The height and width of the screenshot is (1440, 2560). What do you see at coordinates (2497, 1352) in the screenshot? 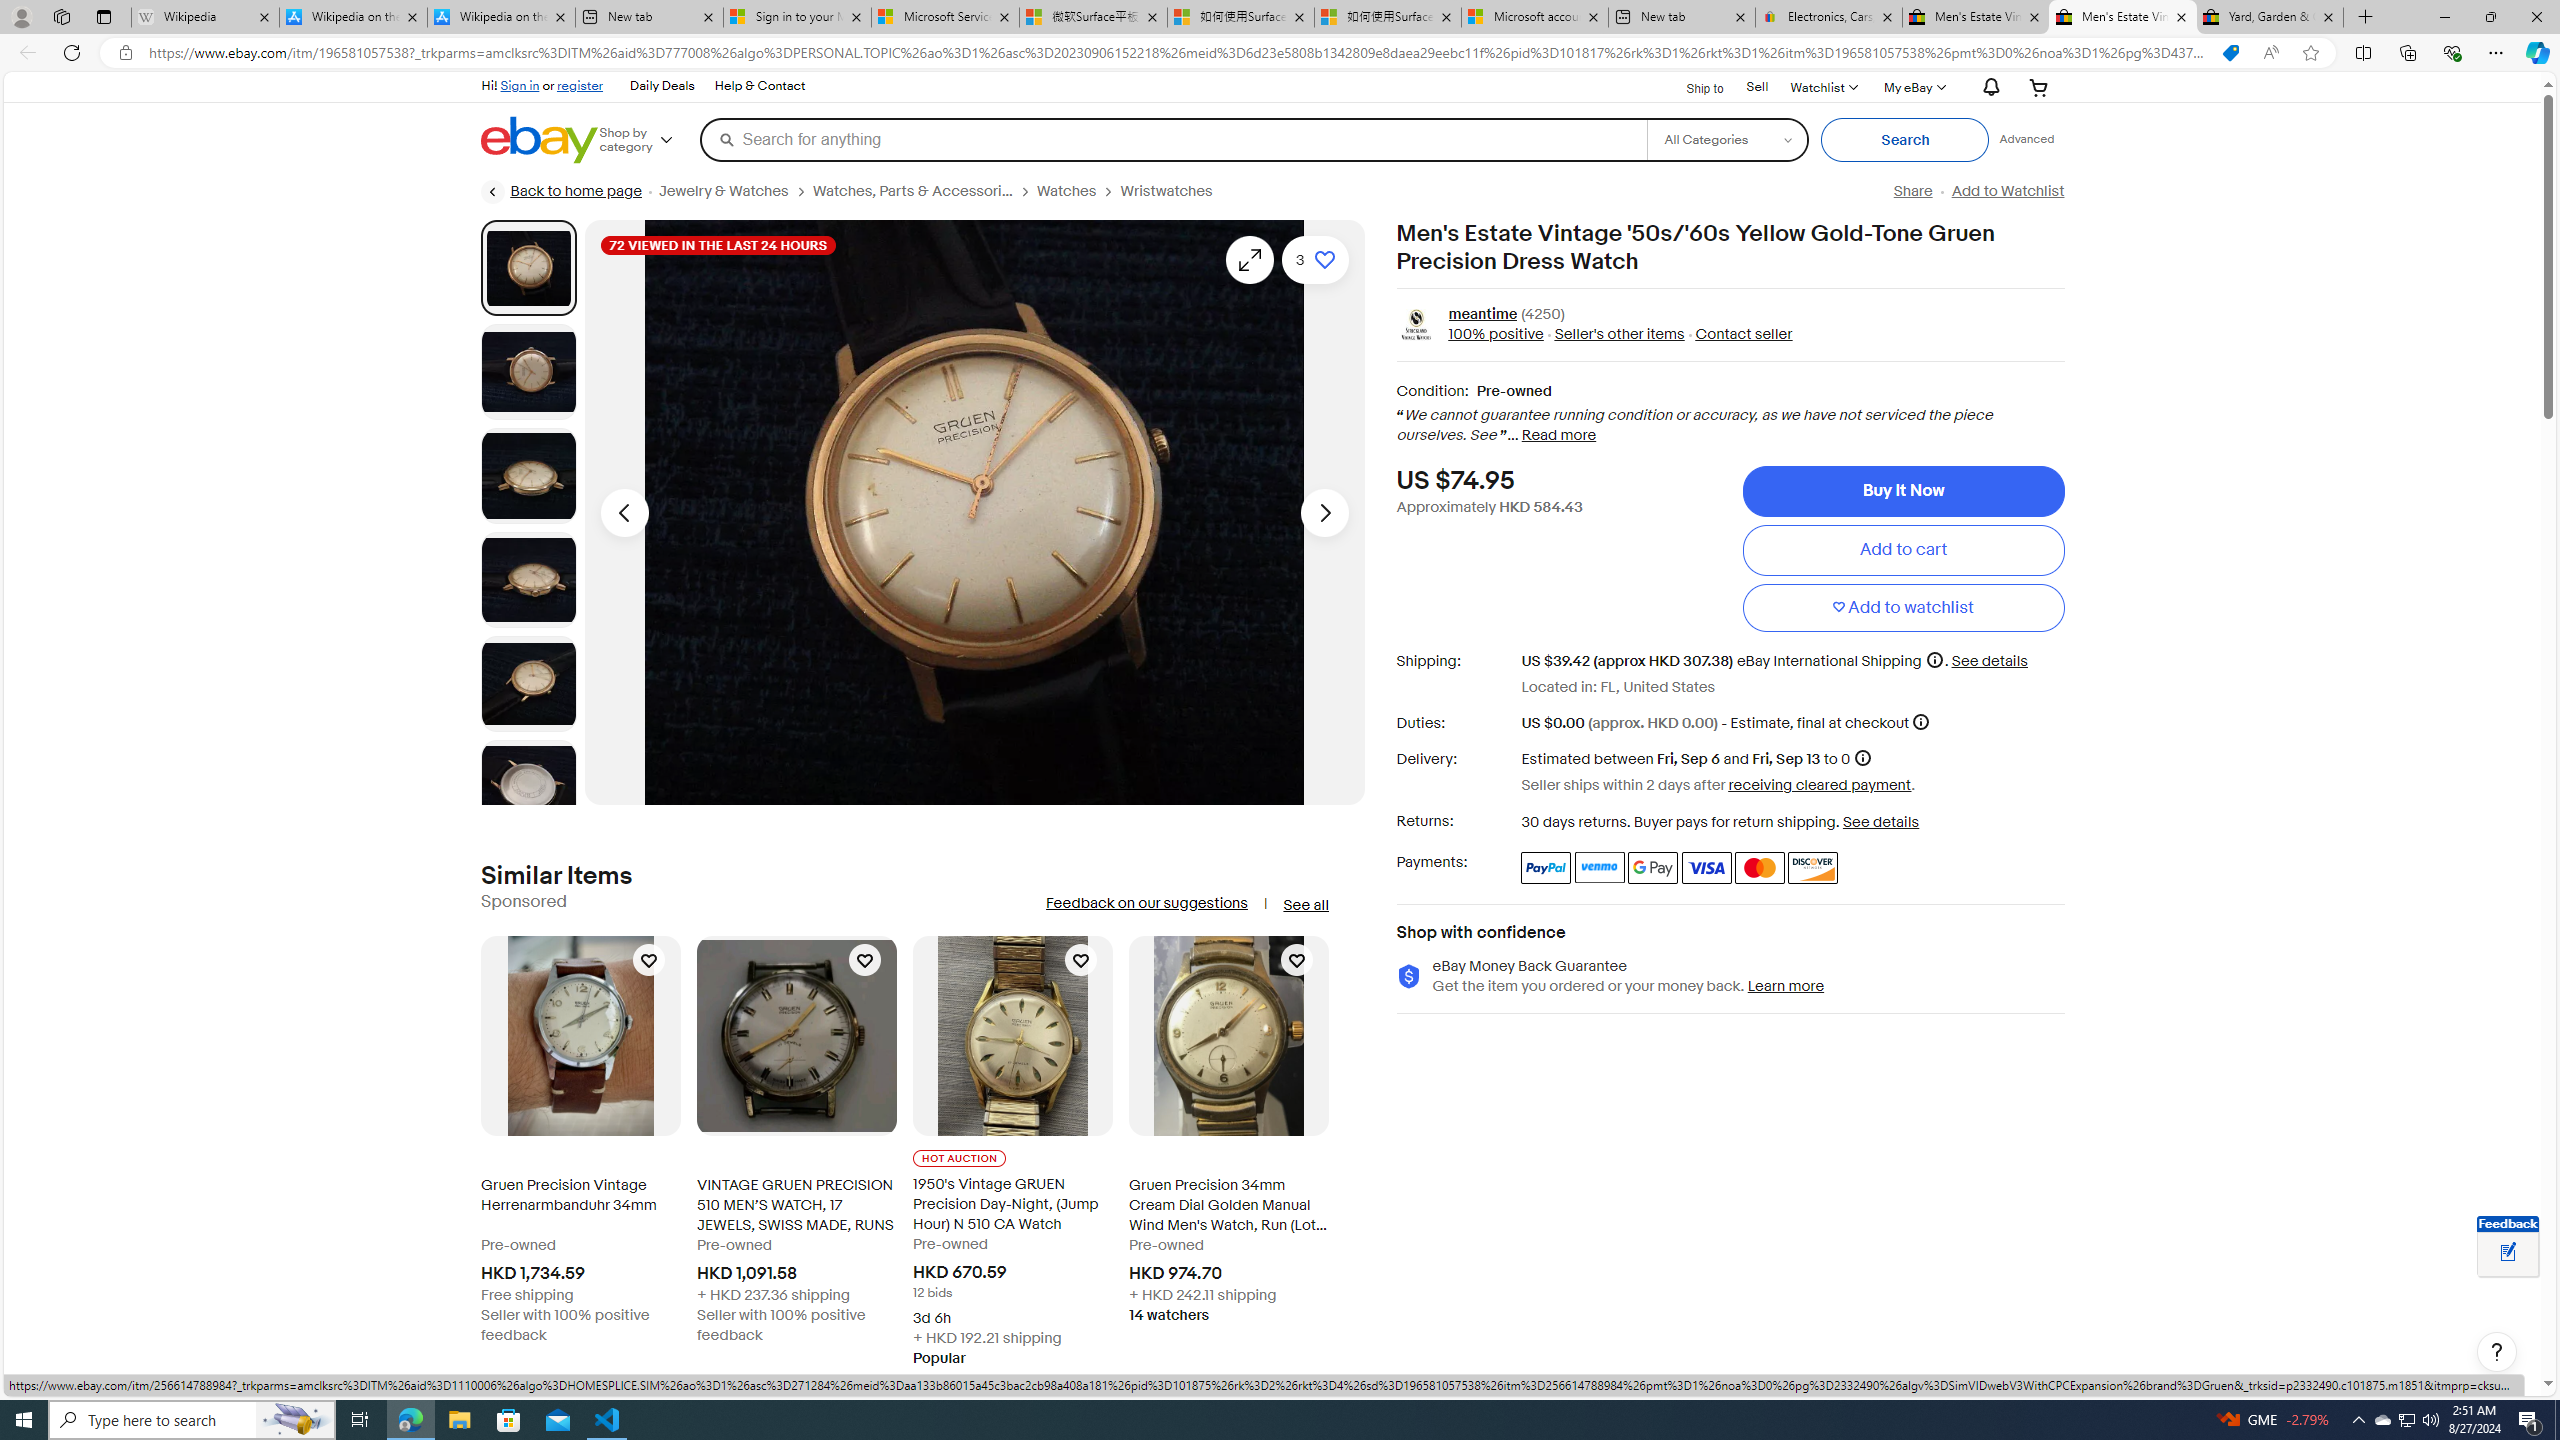
I see `Help, opens dialogs` at bounding box center [2497, 1352].